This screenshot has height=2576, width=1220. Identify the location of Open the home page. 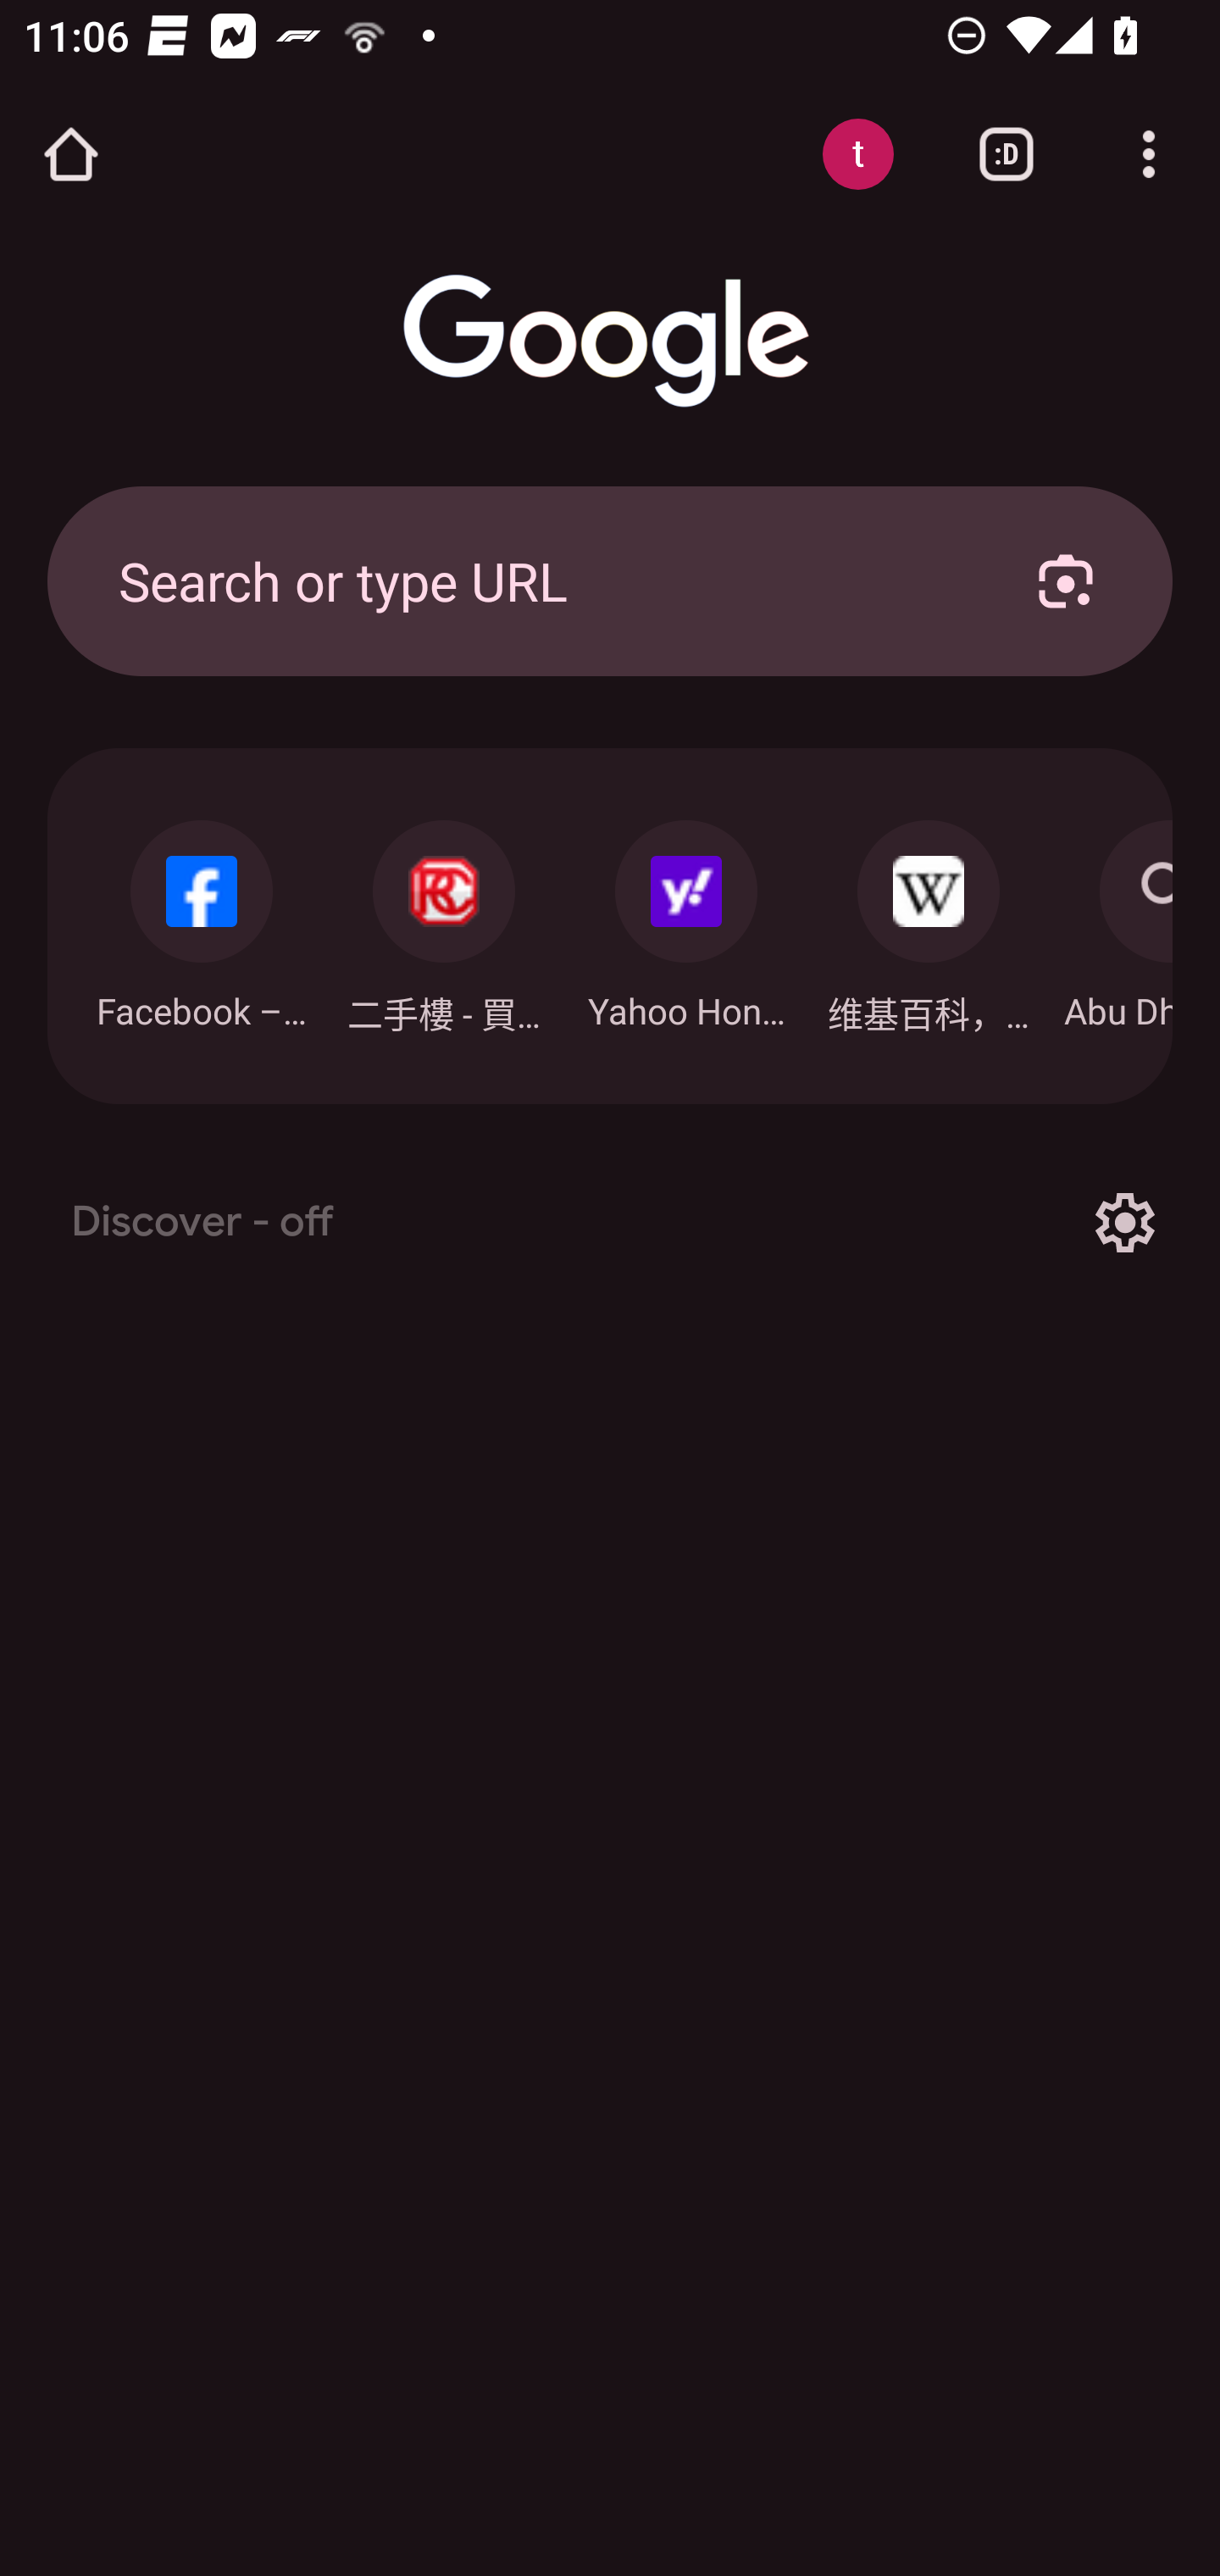
(71, 154).